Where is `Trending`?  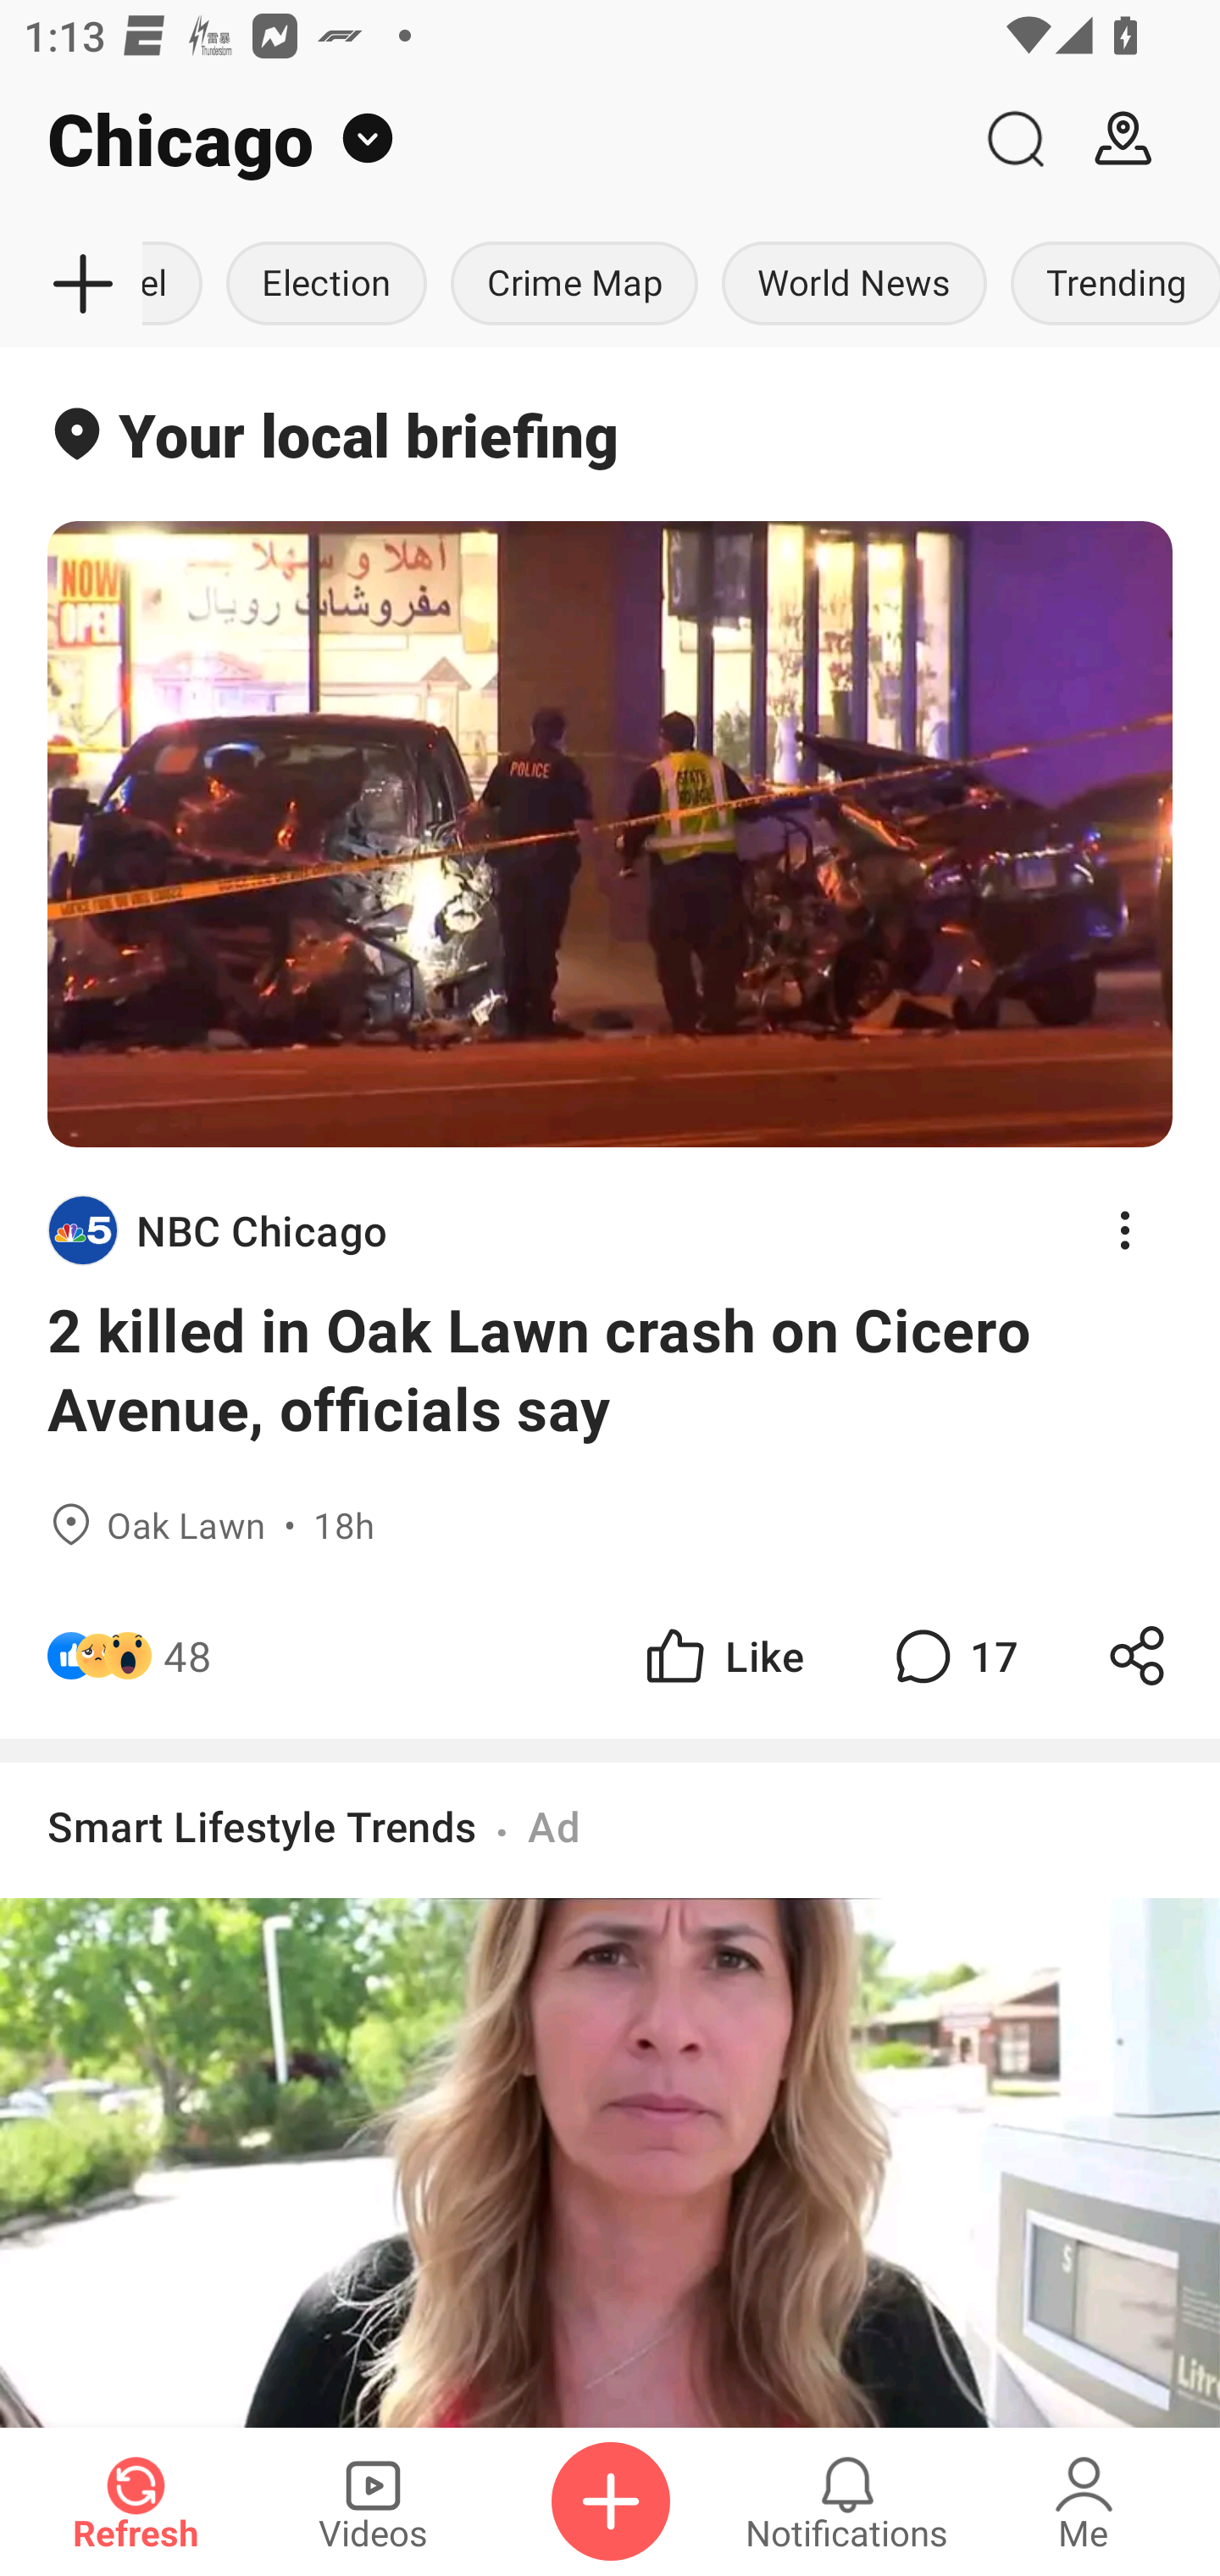 Trending is located at coordinates (1110, 285).